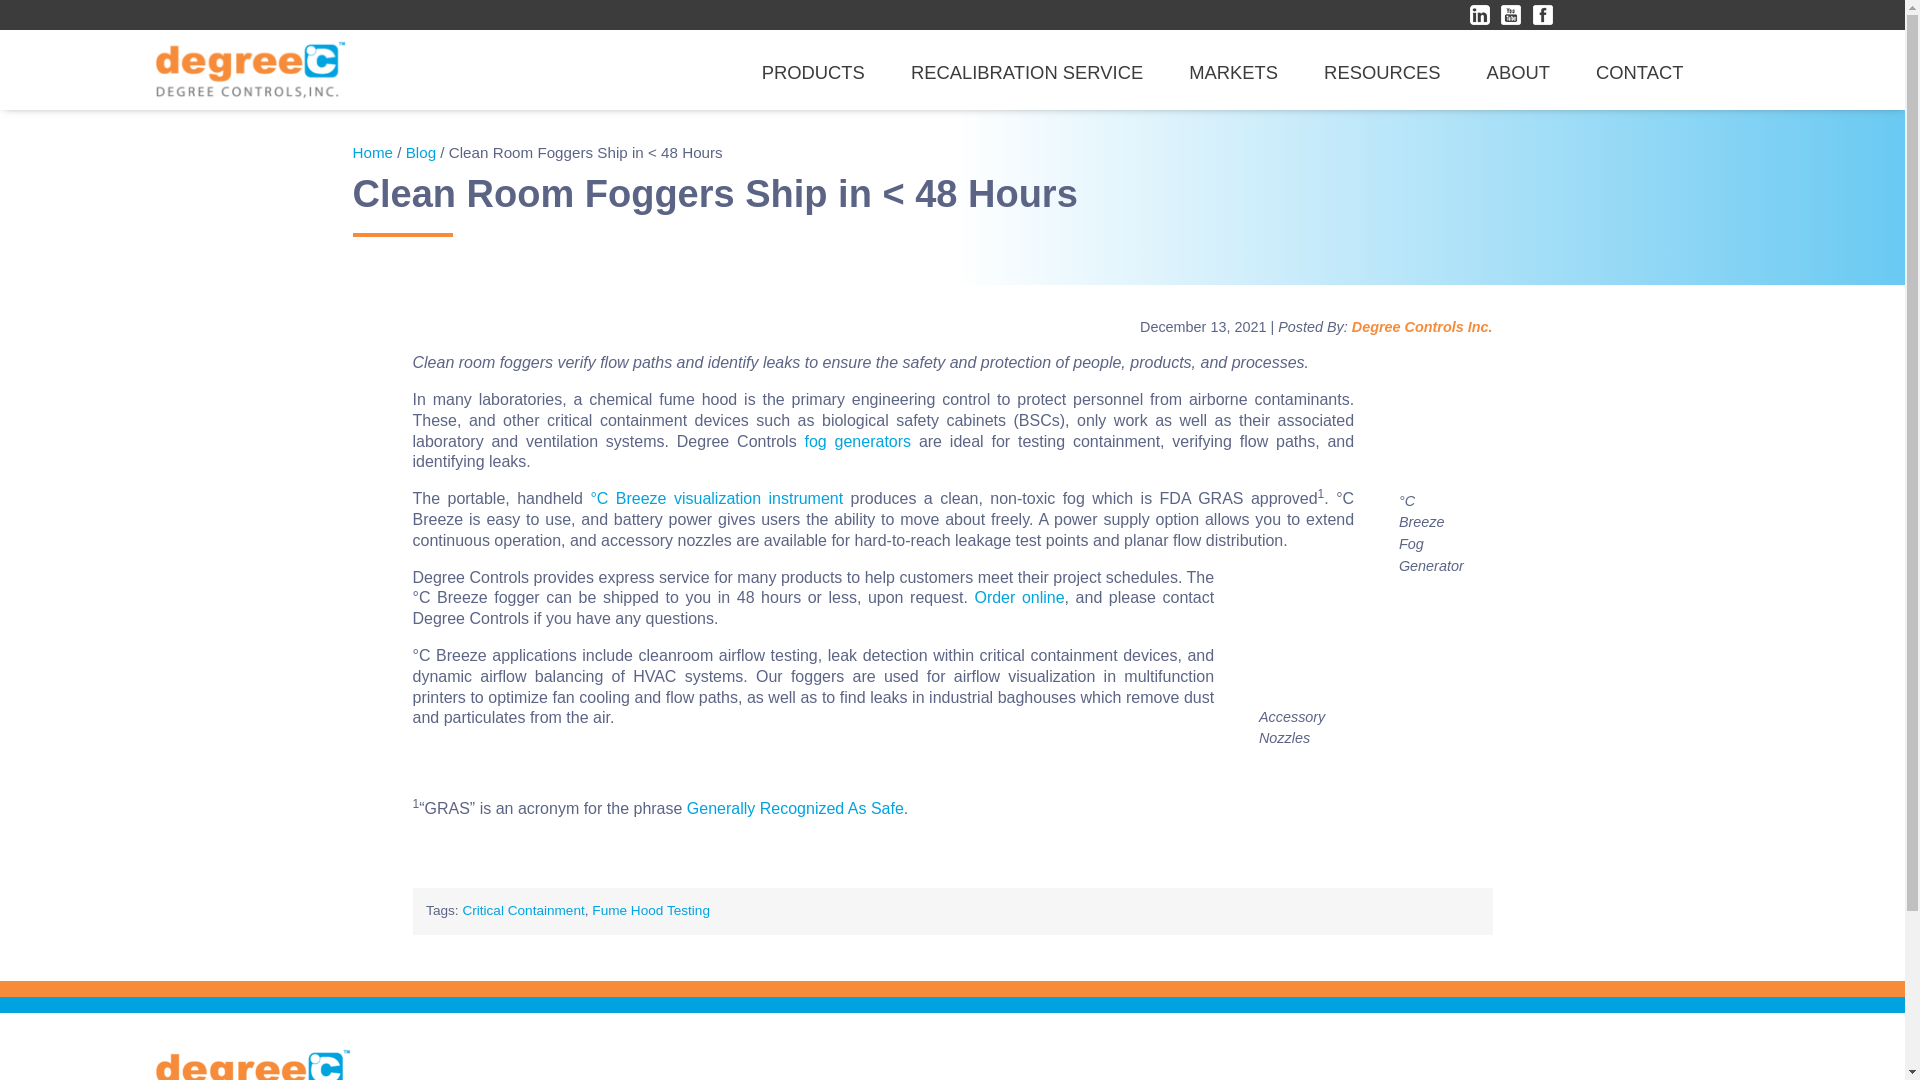  What do you see at coordinates (814, 72) in the screenshot?
I see `PRODUCTS` at bounding box center [814, 72].